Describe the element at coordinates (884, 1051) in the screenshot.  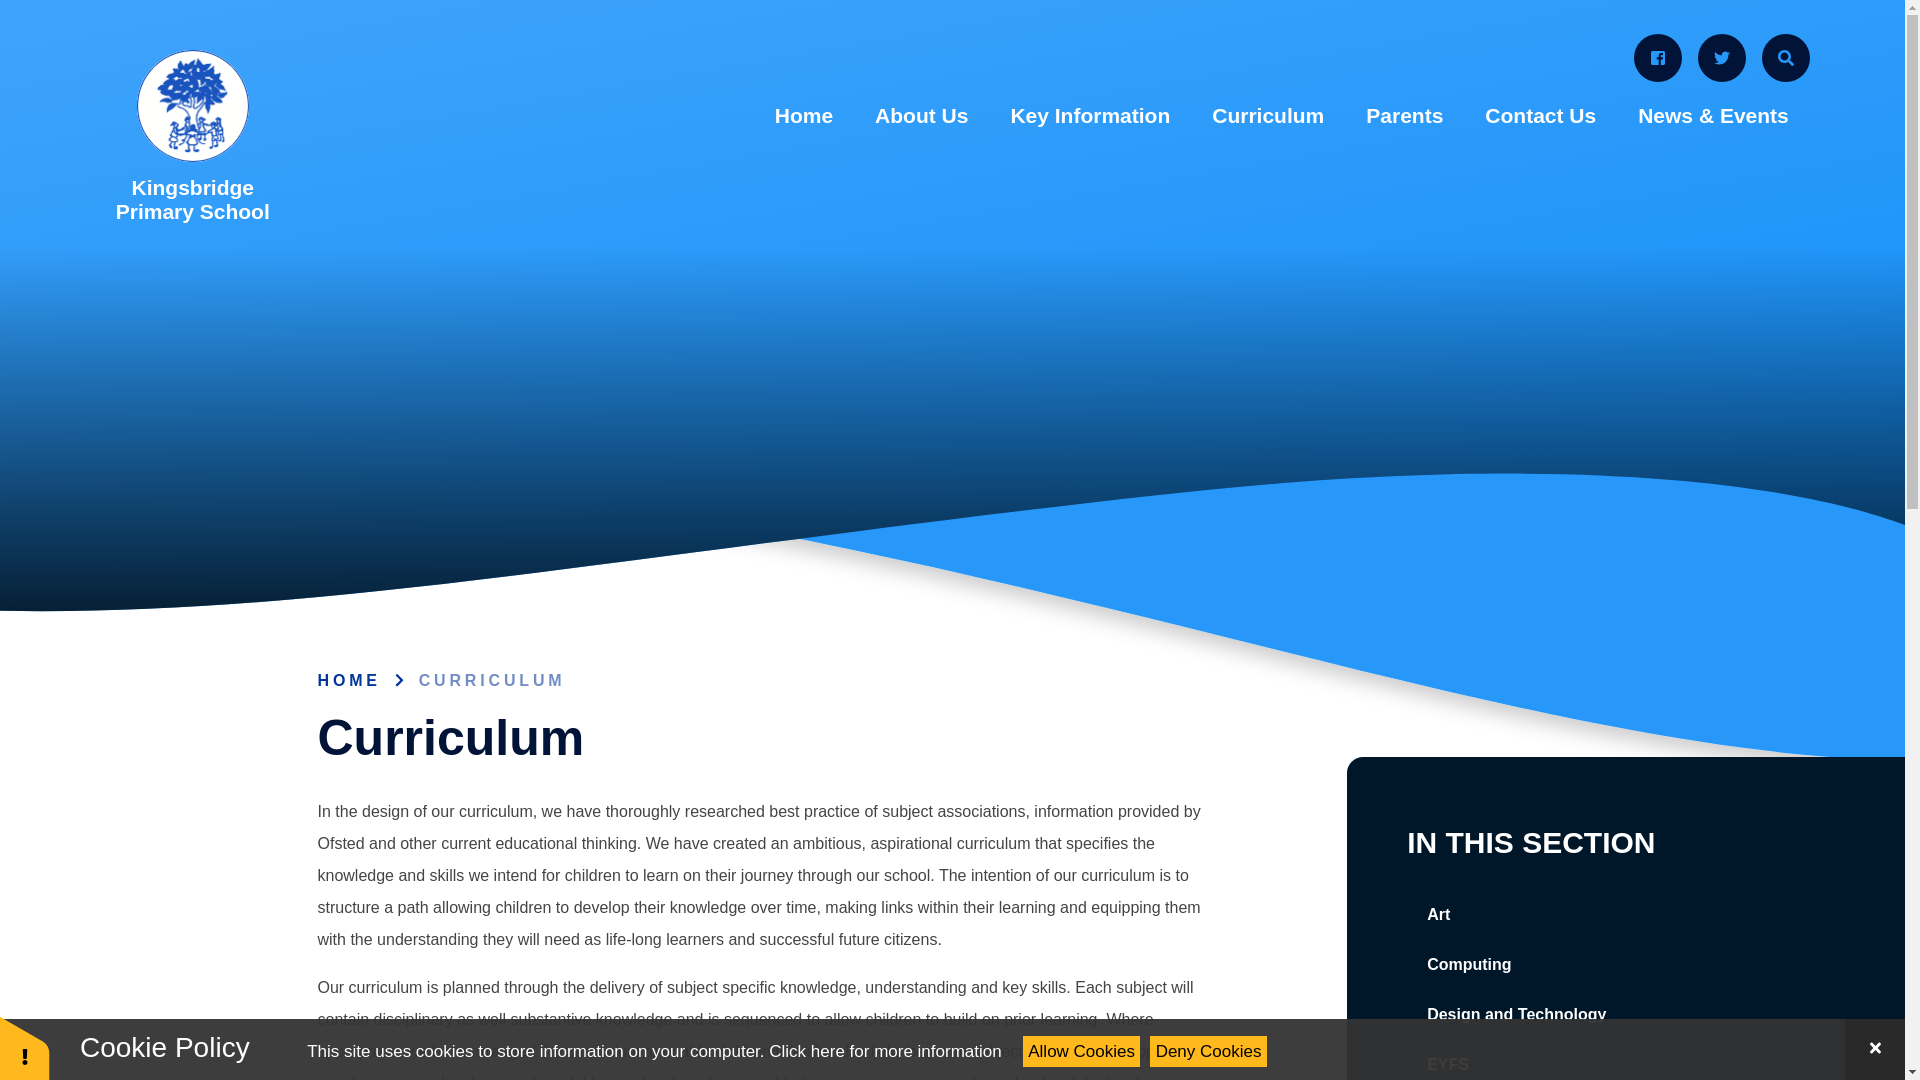
I see `See cookie policy` at that location.